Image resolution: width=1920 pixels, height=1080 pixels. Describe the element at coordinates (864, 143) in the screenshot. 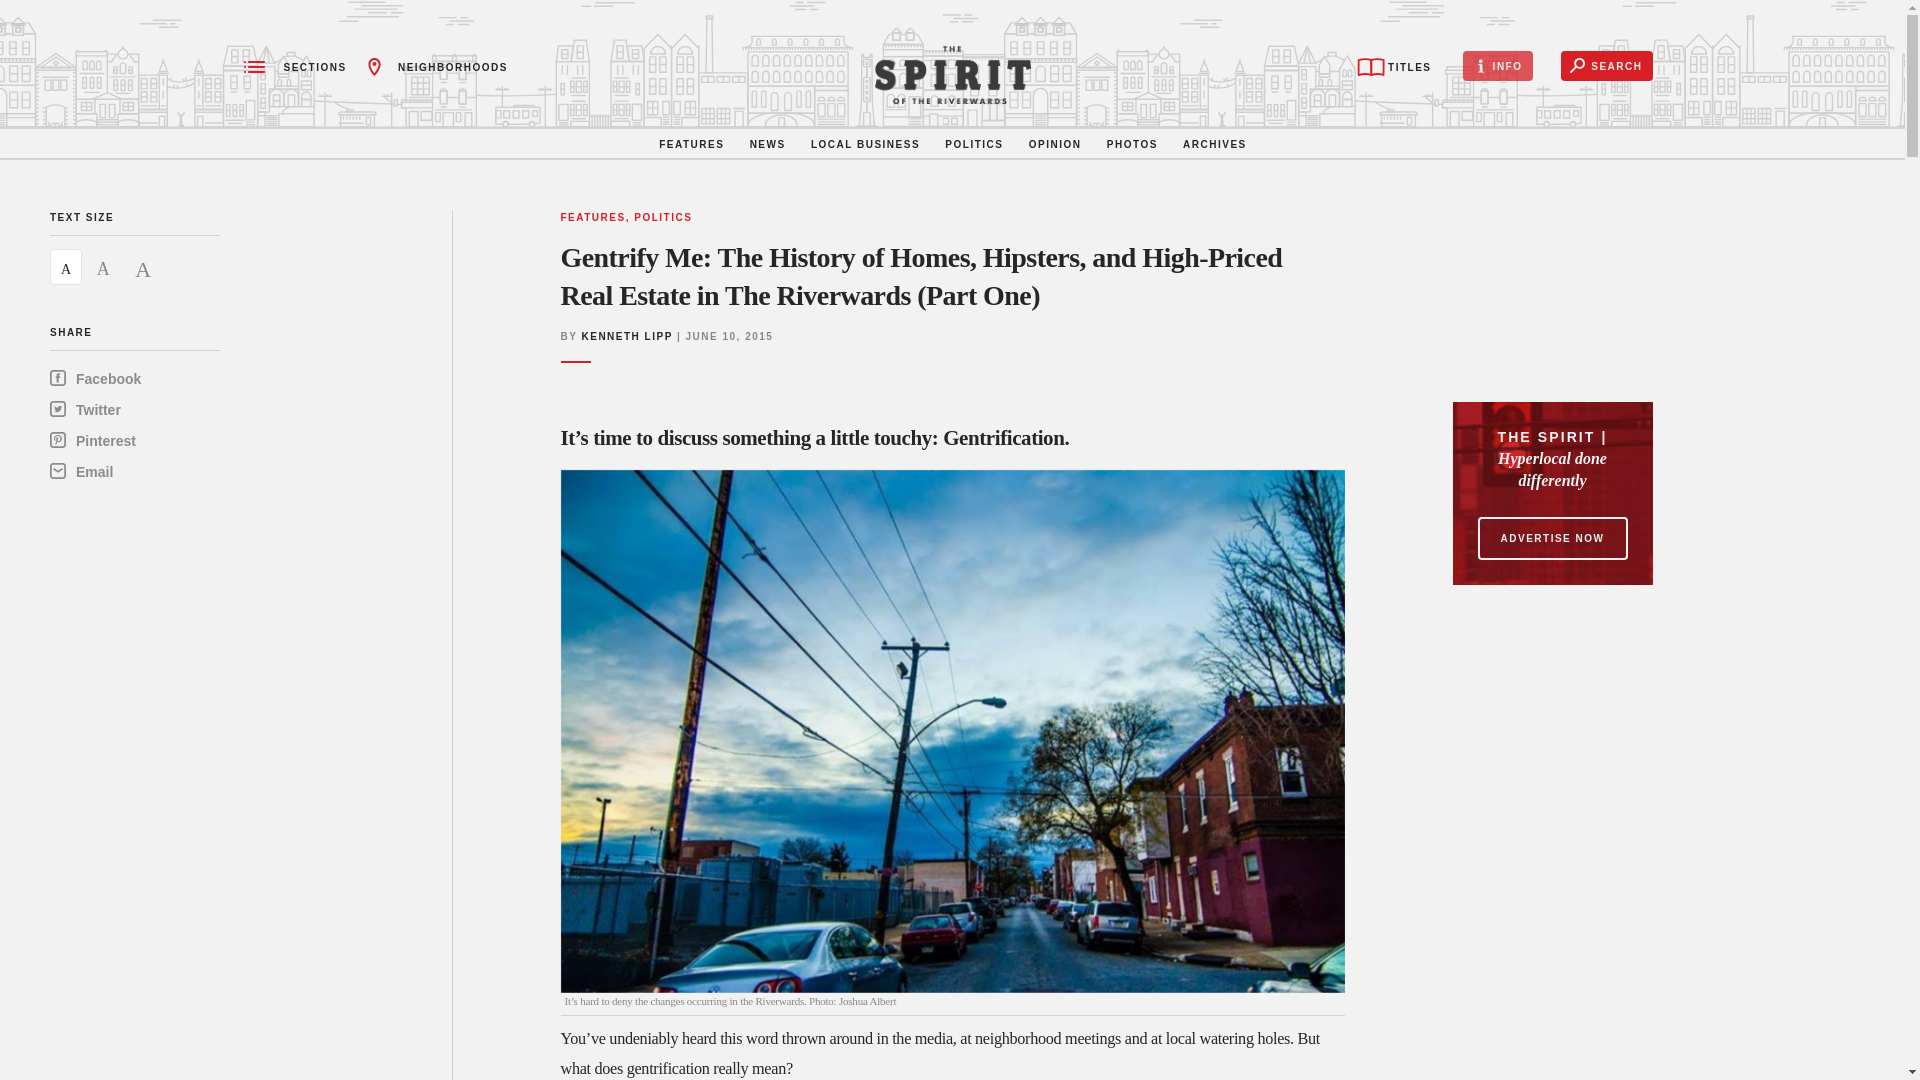

I see `LOCAL BUSINESS` at that location.